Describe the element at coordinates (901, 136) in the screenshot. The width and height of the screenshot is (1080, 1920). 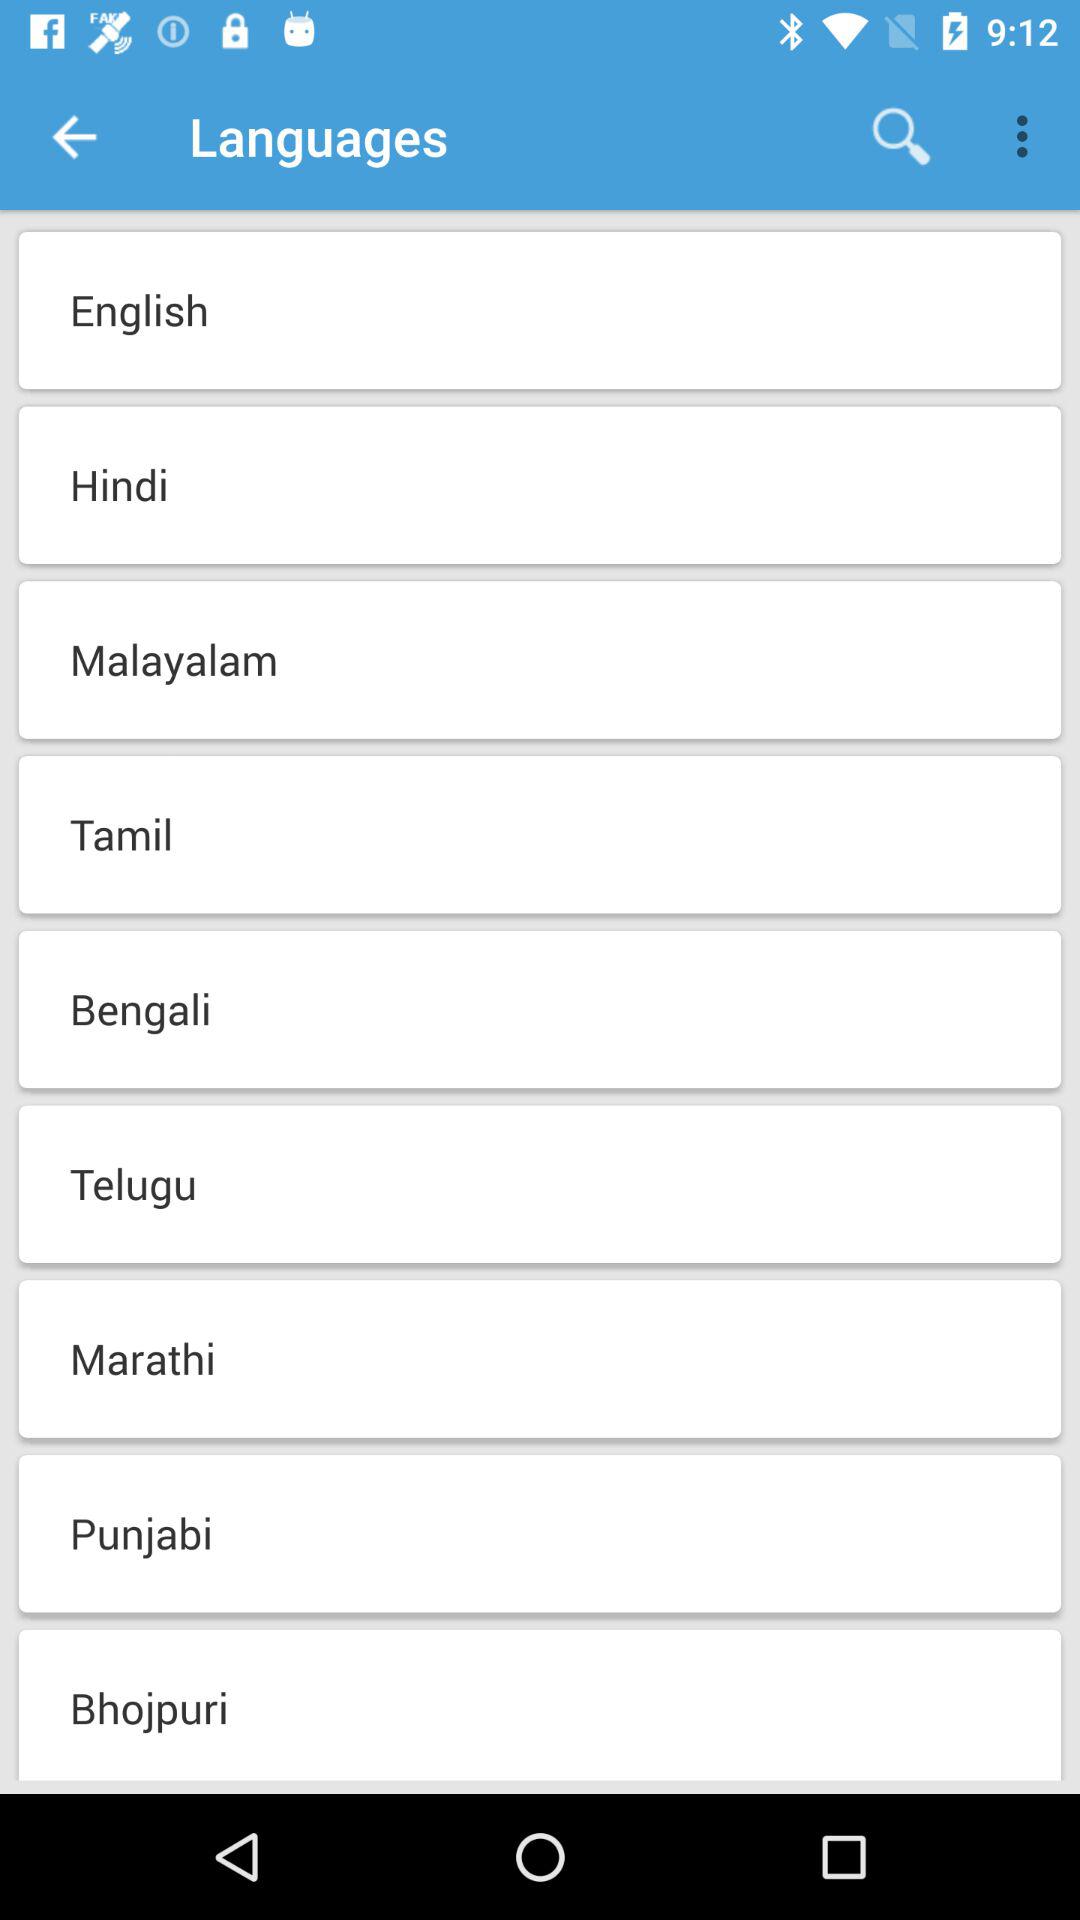
I see `tap icon to the right of the languages  item` at that location.